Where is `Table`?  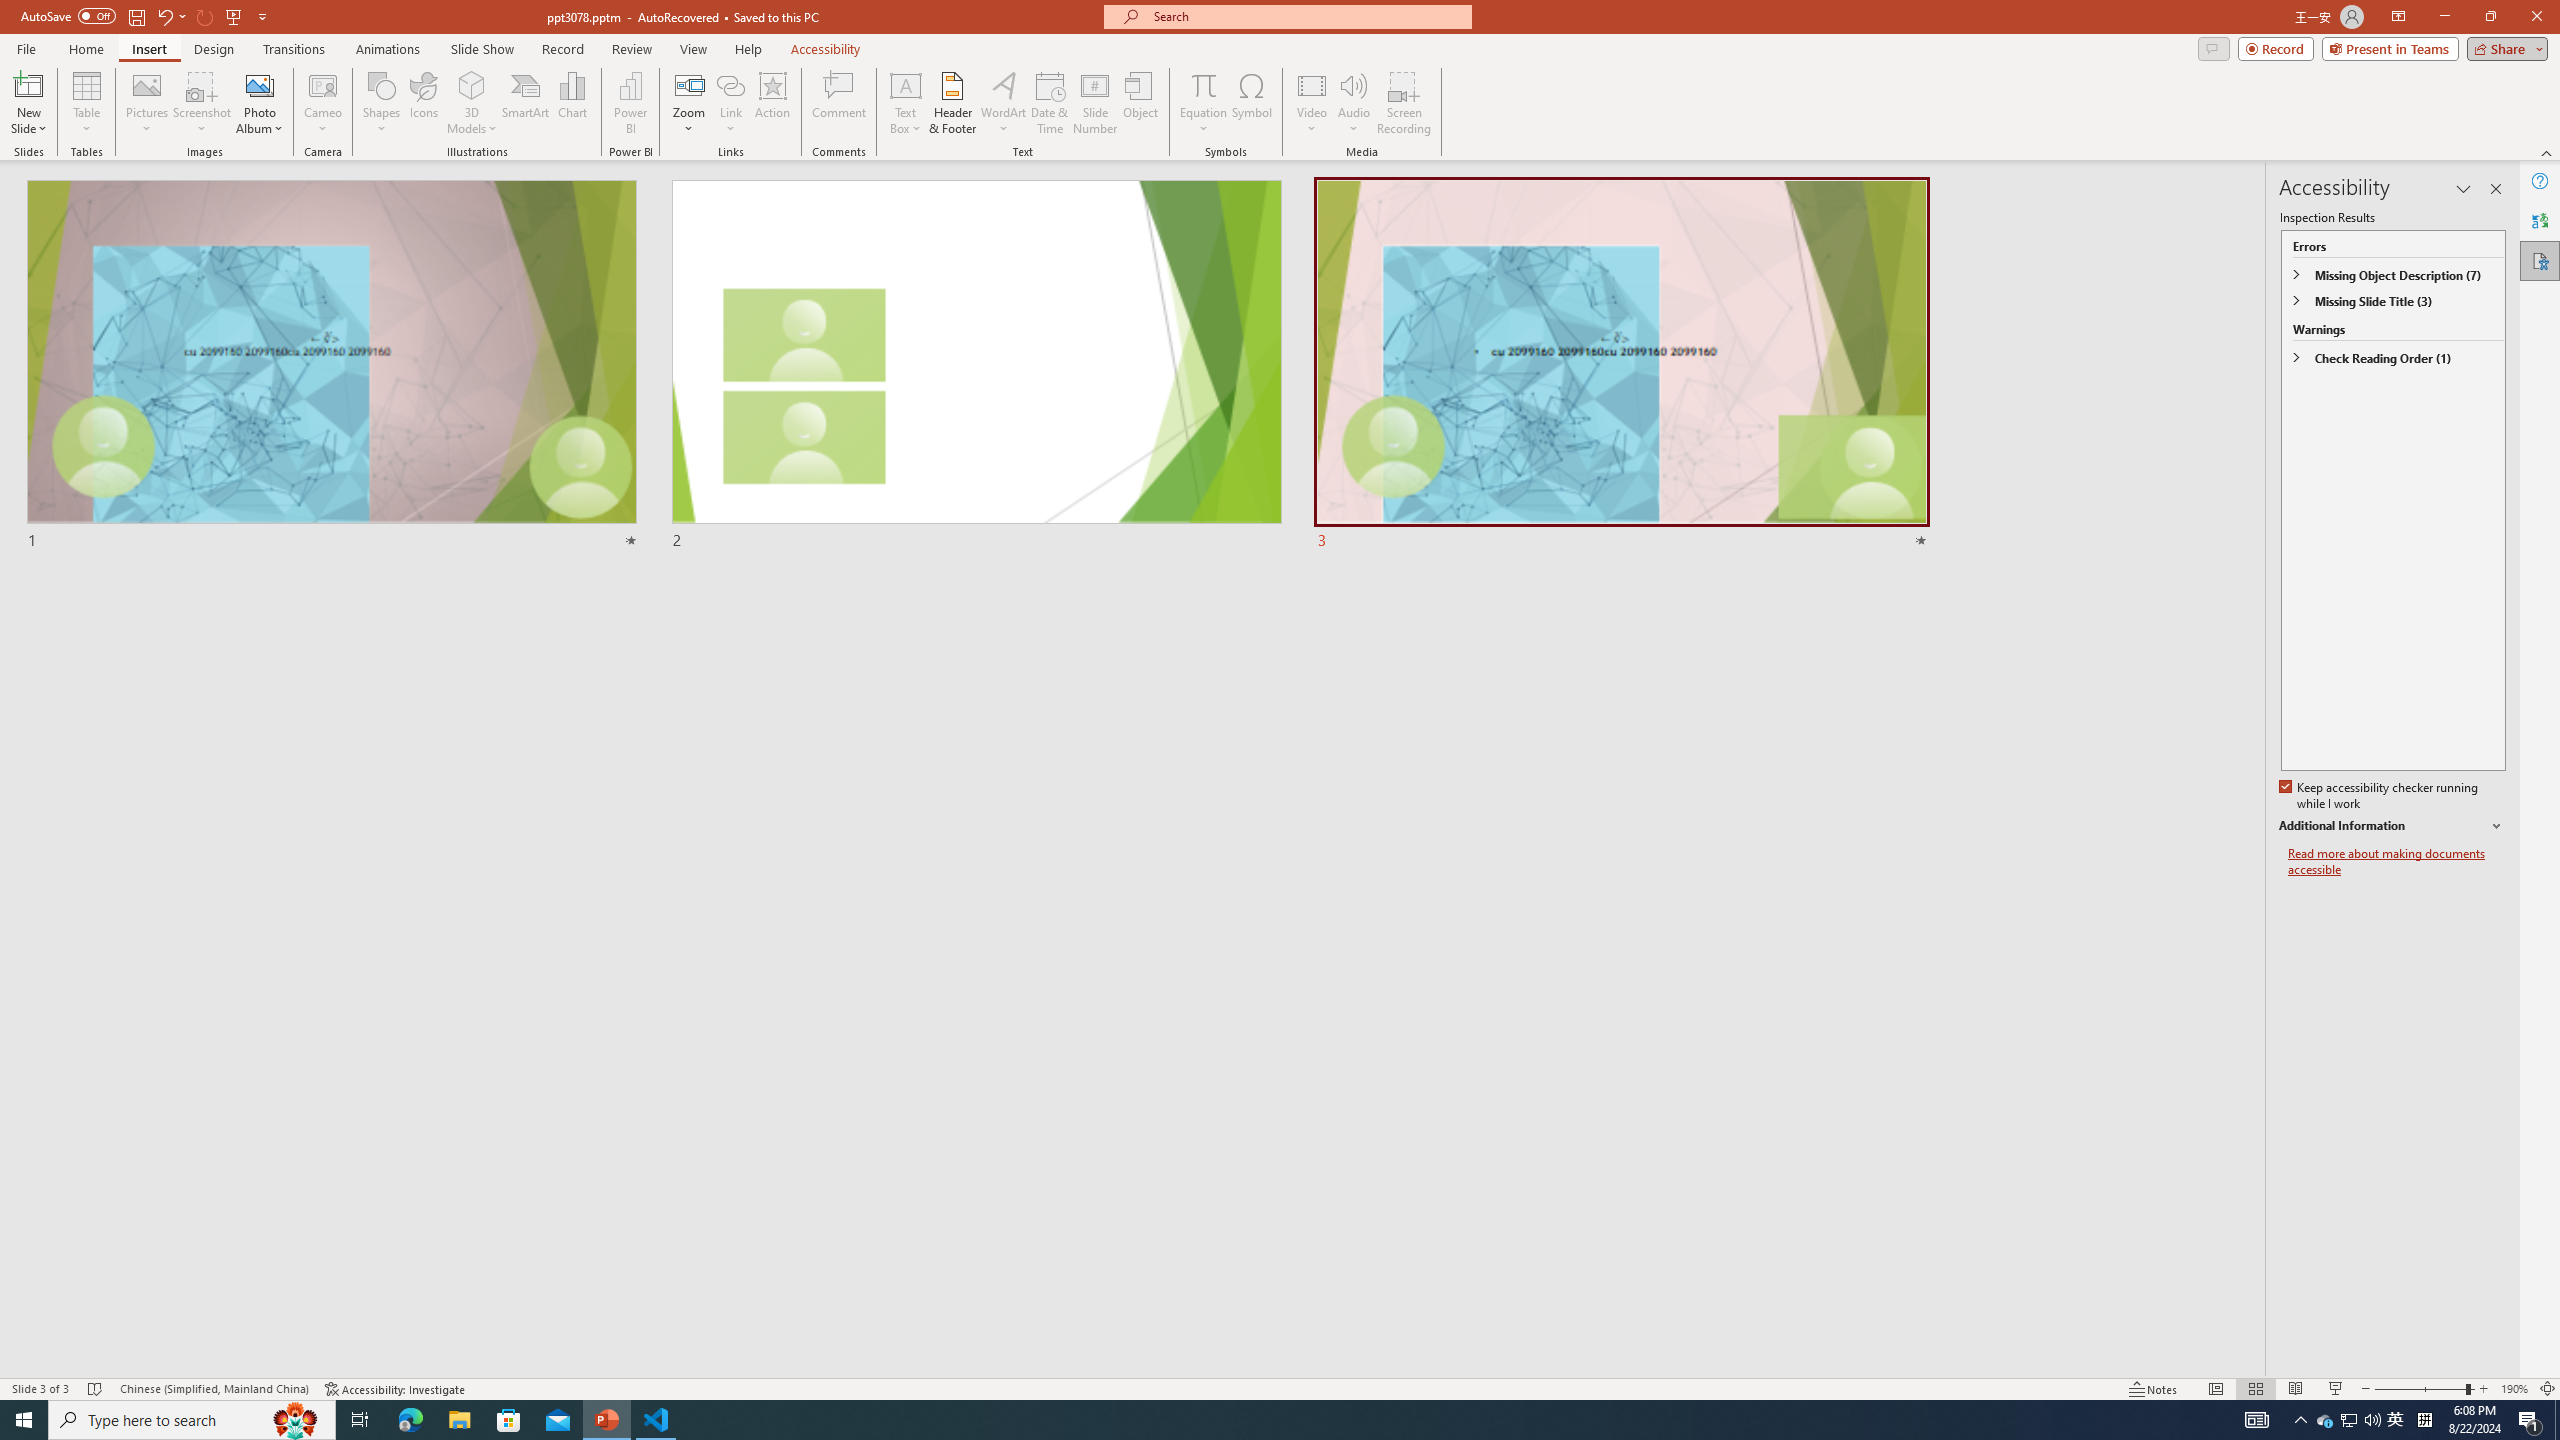 Table is located at coordinates (86, 103).